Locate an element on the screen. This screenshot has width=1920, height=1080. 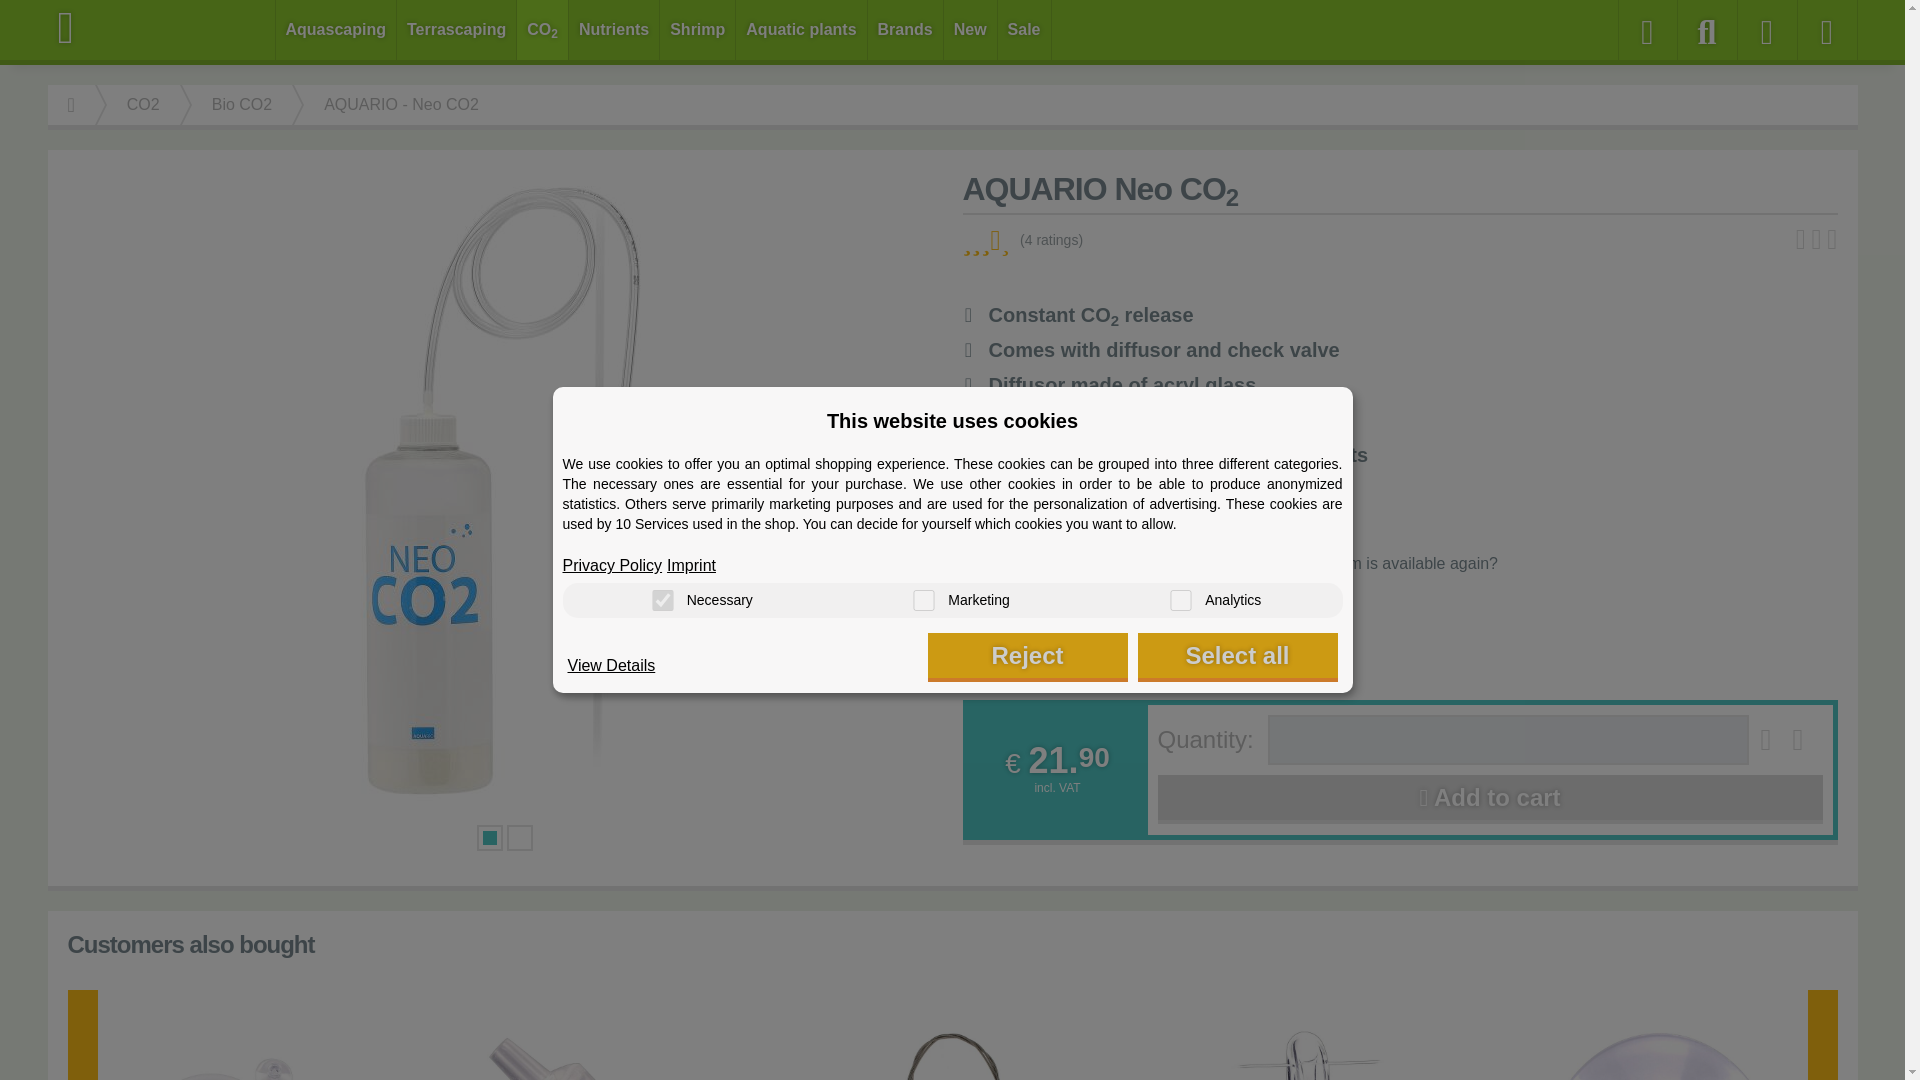
on is located at coordinates (1180, 600).